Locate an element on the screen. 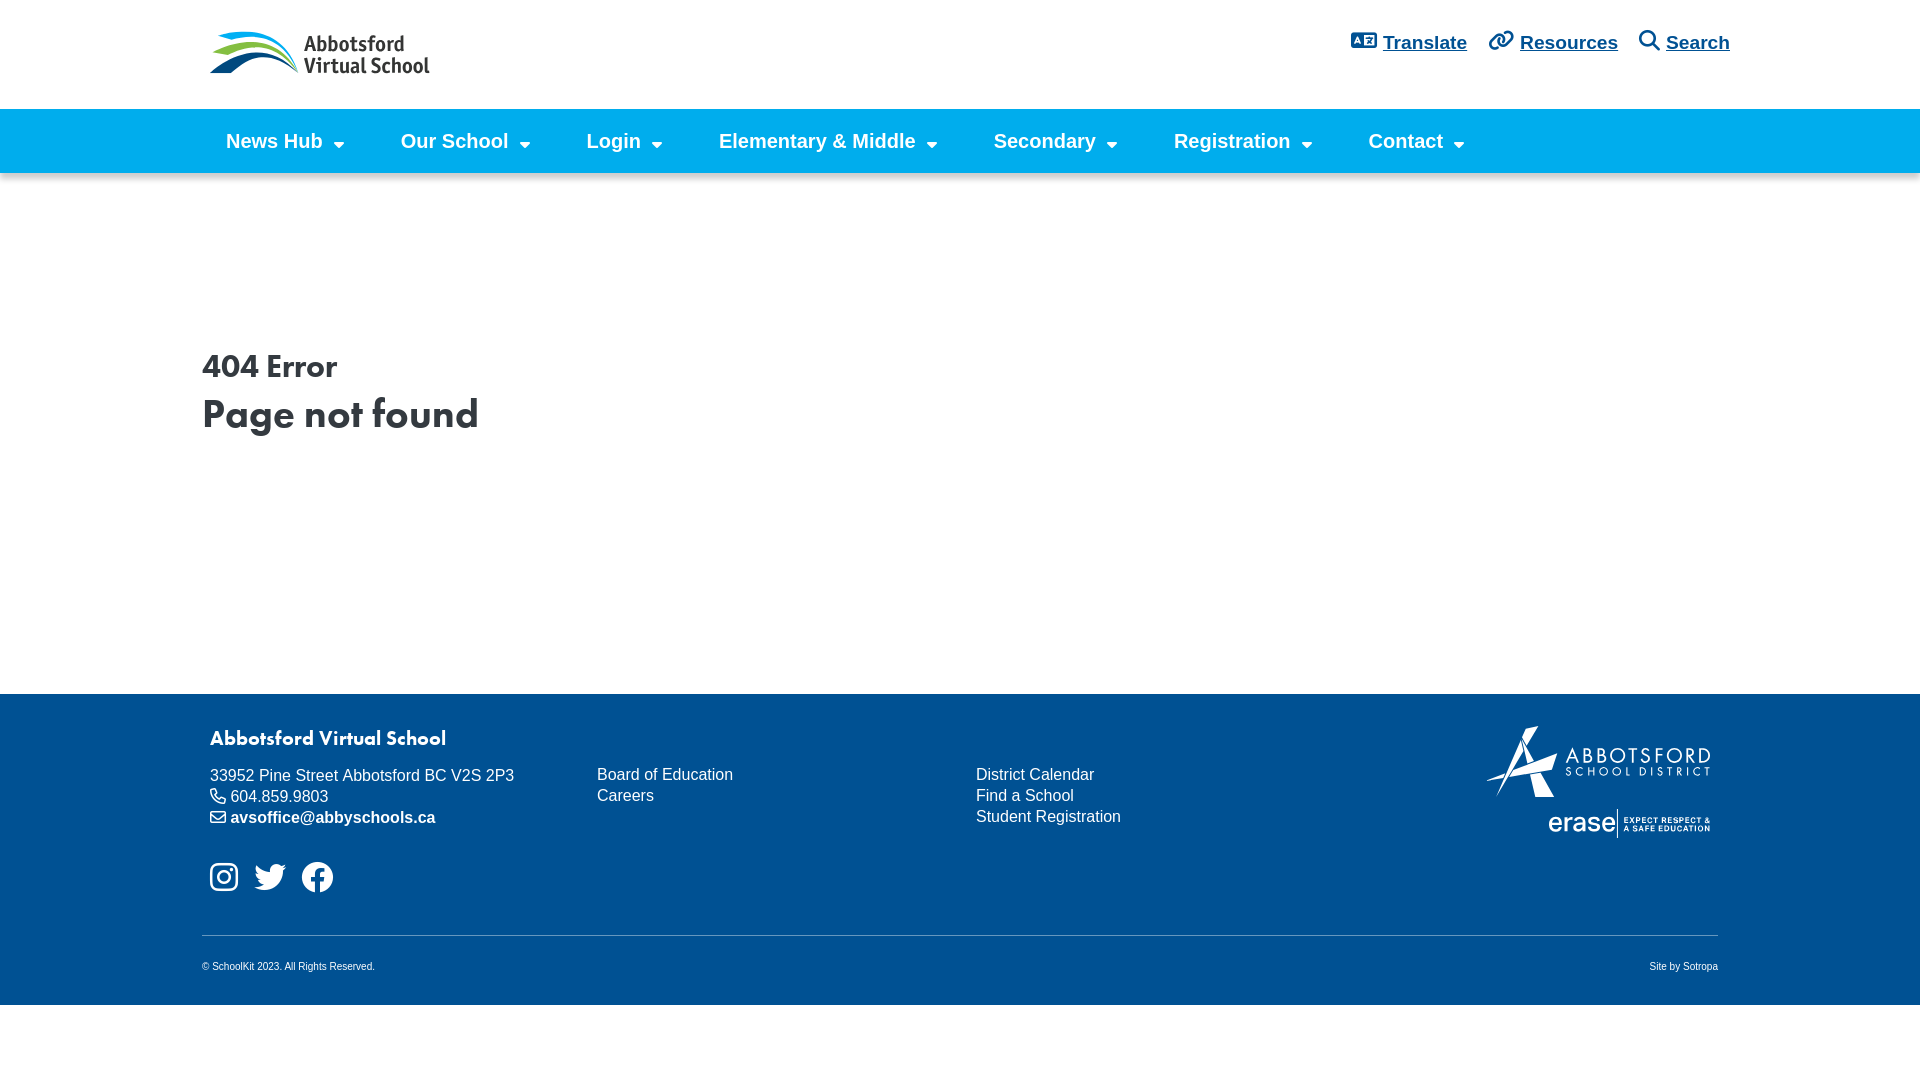  Careers is located at coordinates (770, 796).